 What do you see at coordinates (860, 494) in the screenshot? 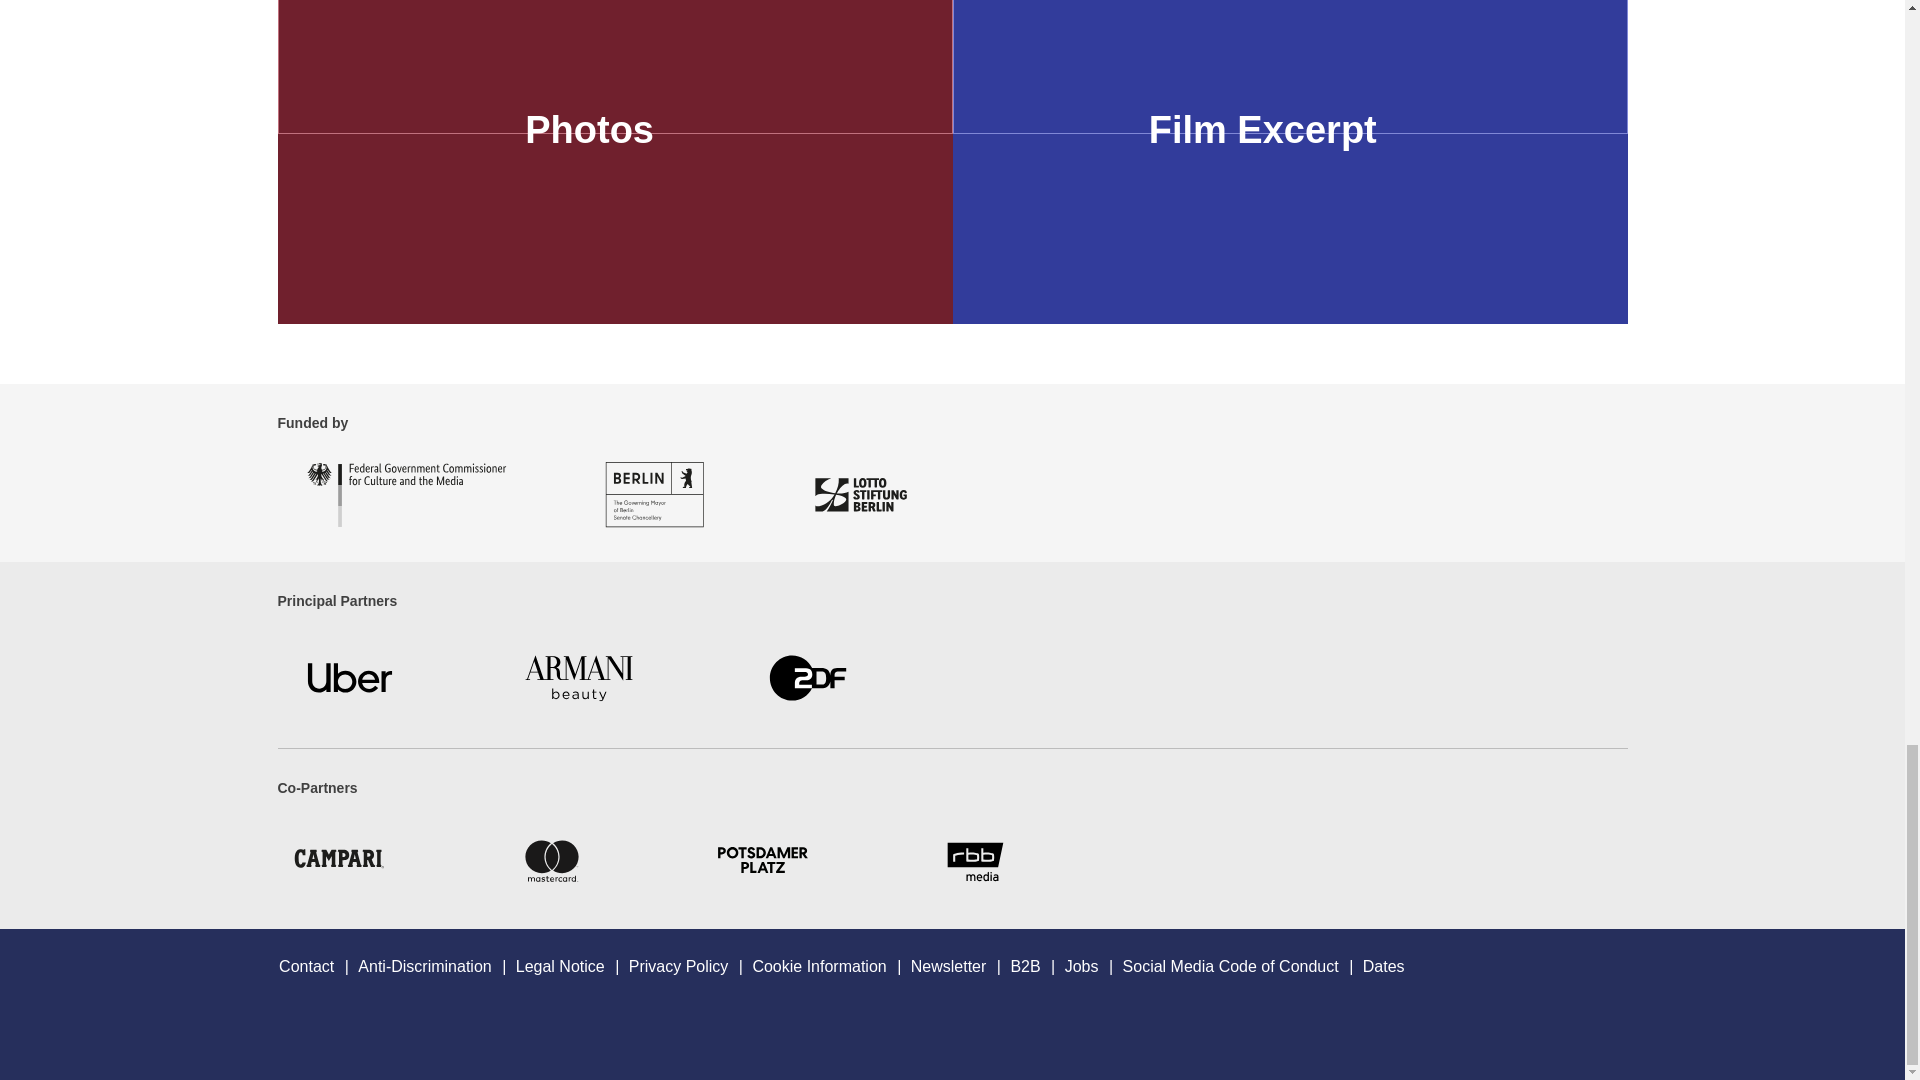
I see `Lotto Stiftung Berlin` at bounding box center [860, 494].